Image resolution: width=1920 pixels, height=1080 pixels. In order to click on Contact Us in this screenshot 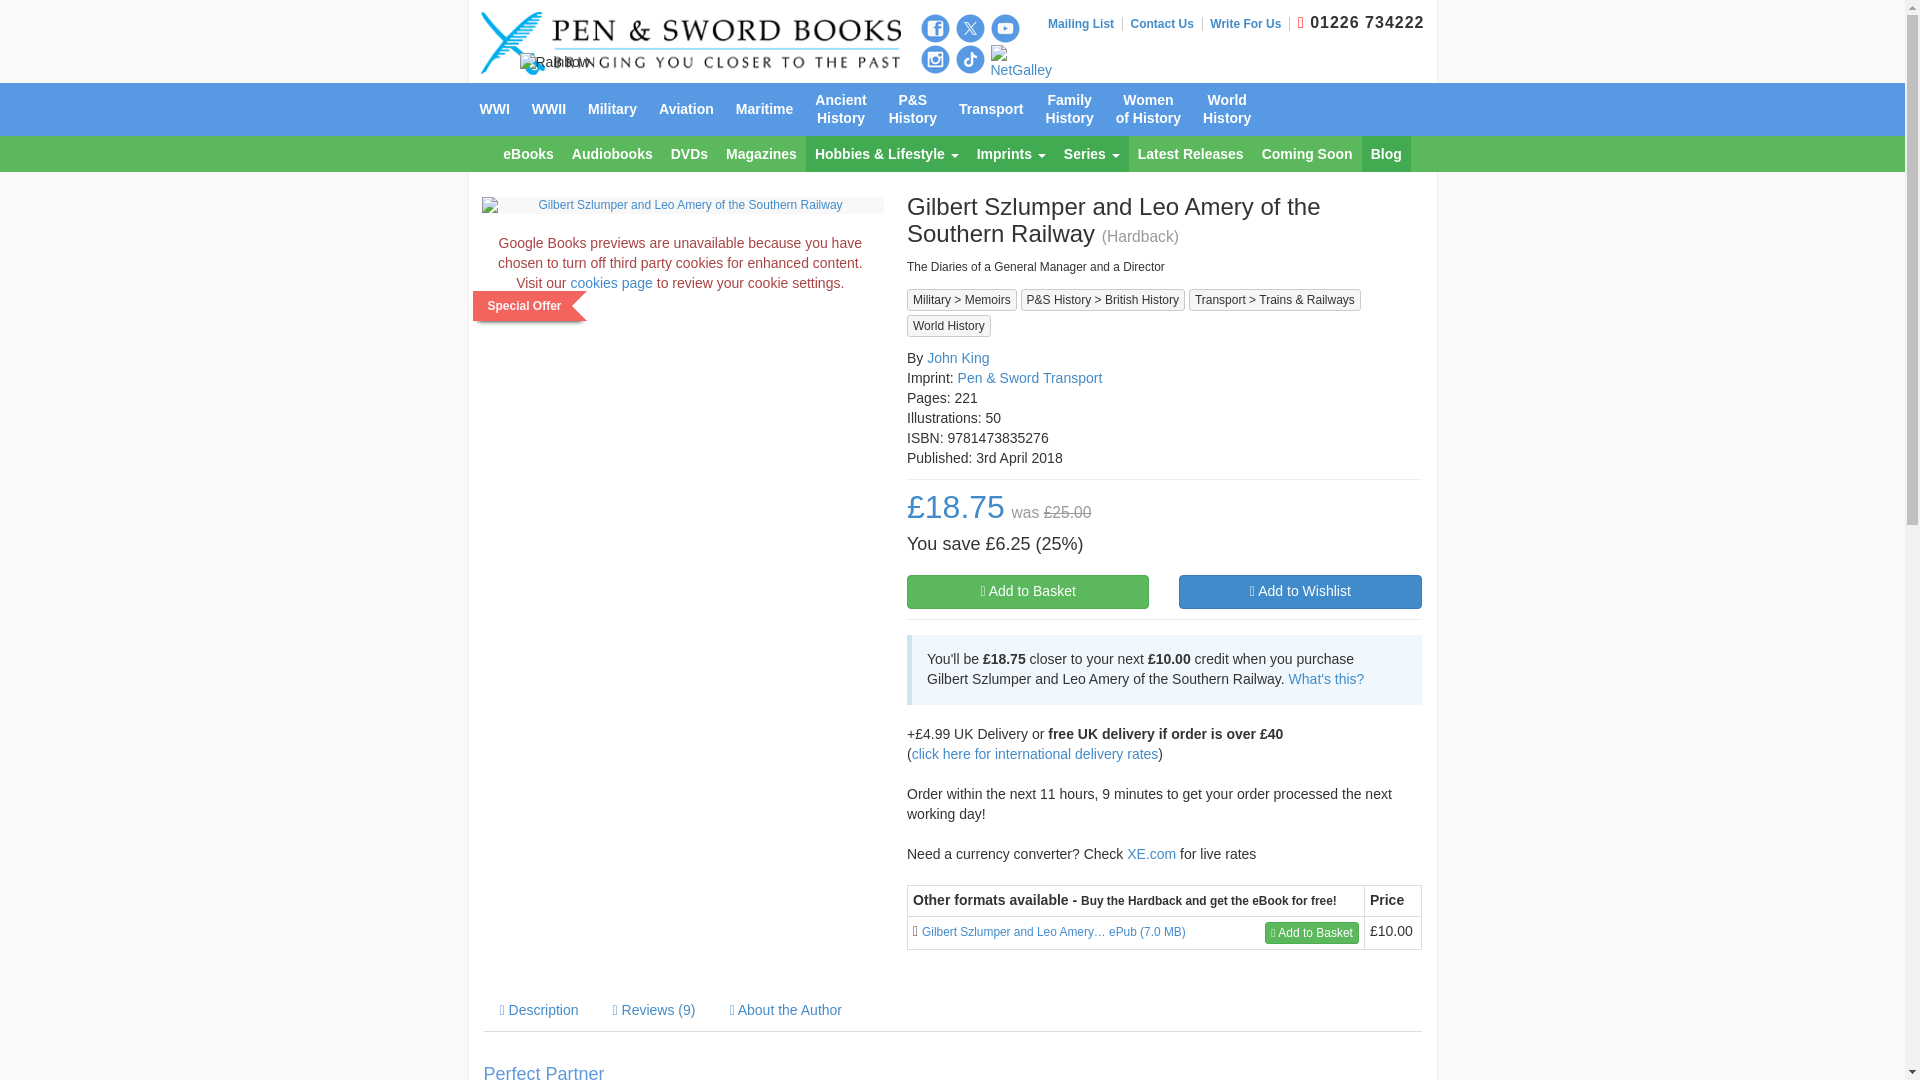, I will do `click(1166, 24)`.